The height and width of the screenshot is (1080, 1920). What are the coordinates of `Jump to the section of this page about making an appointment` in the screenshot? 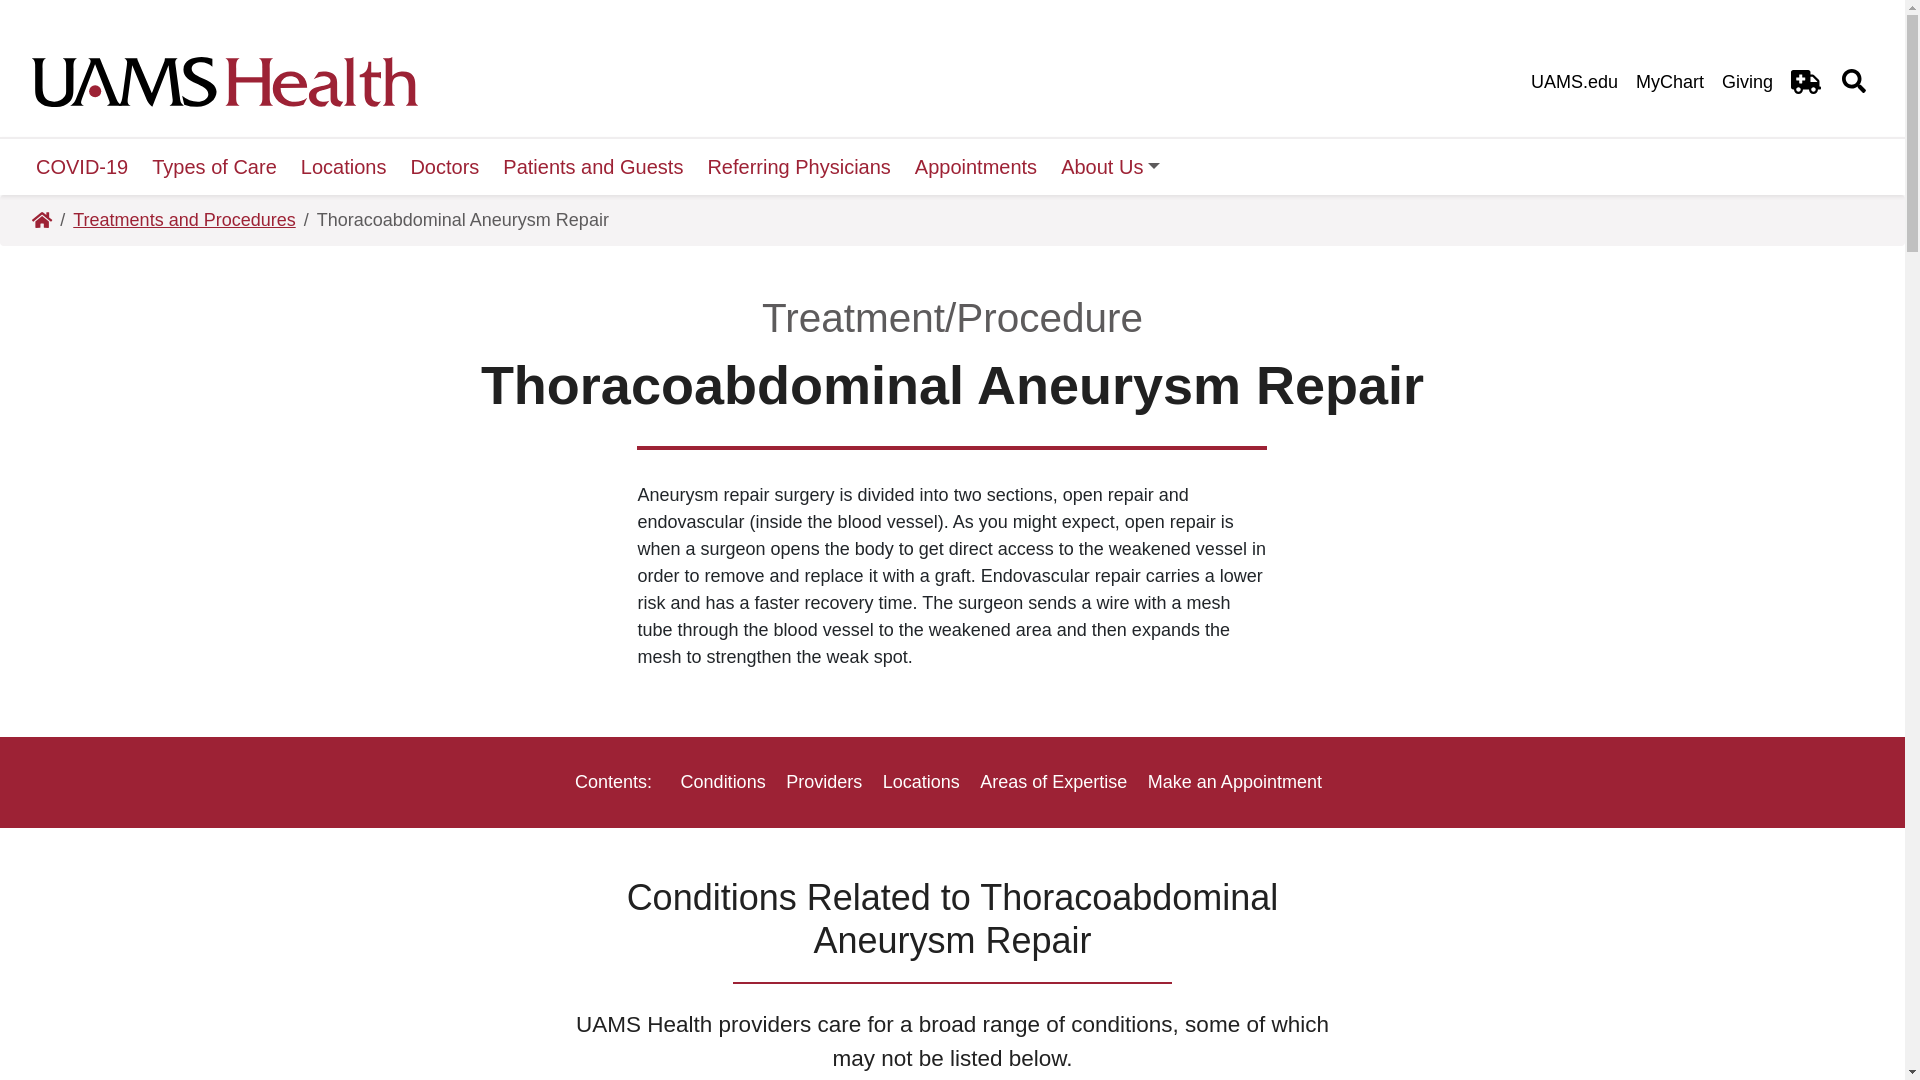 It's located at (1235, 782).